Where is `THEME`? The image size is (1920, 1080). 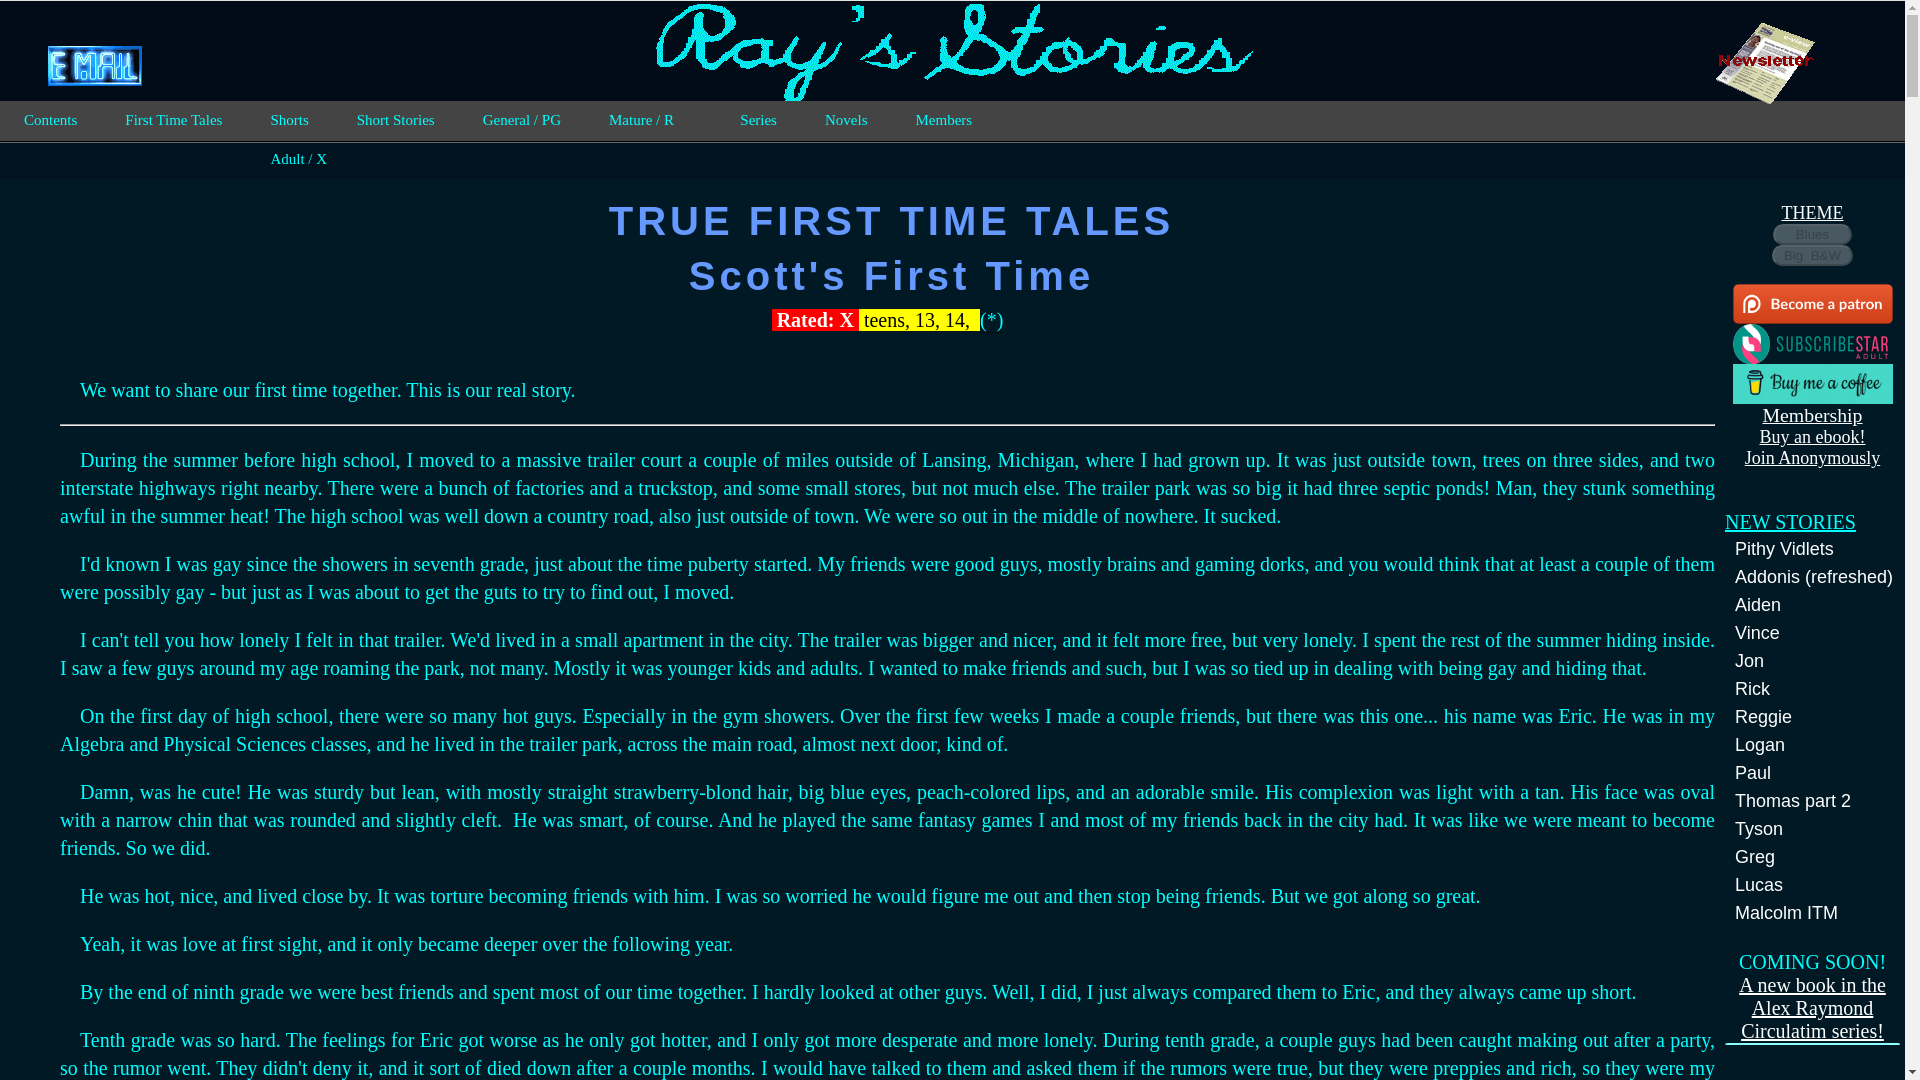
THEME is located at coordinates (1812, 212).